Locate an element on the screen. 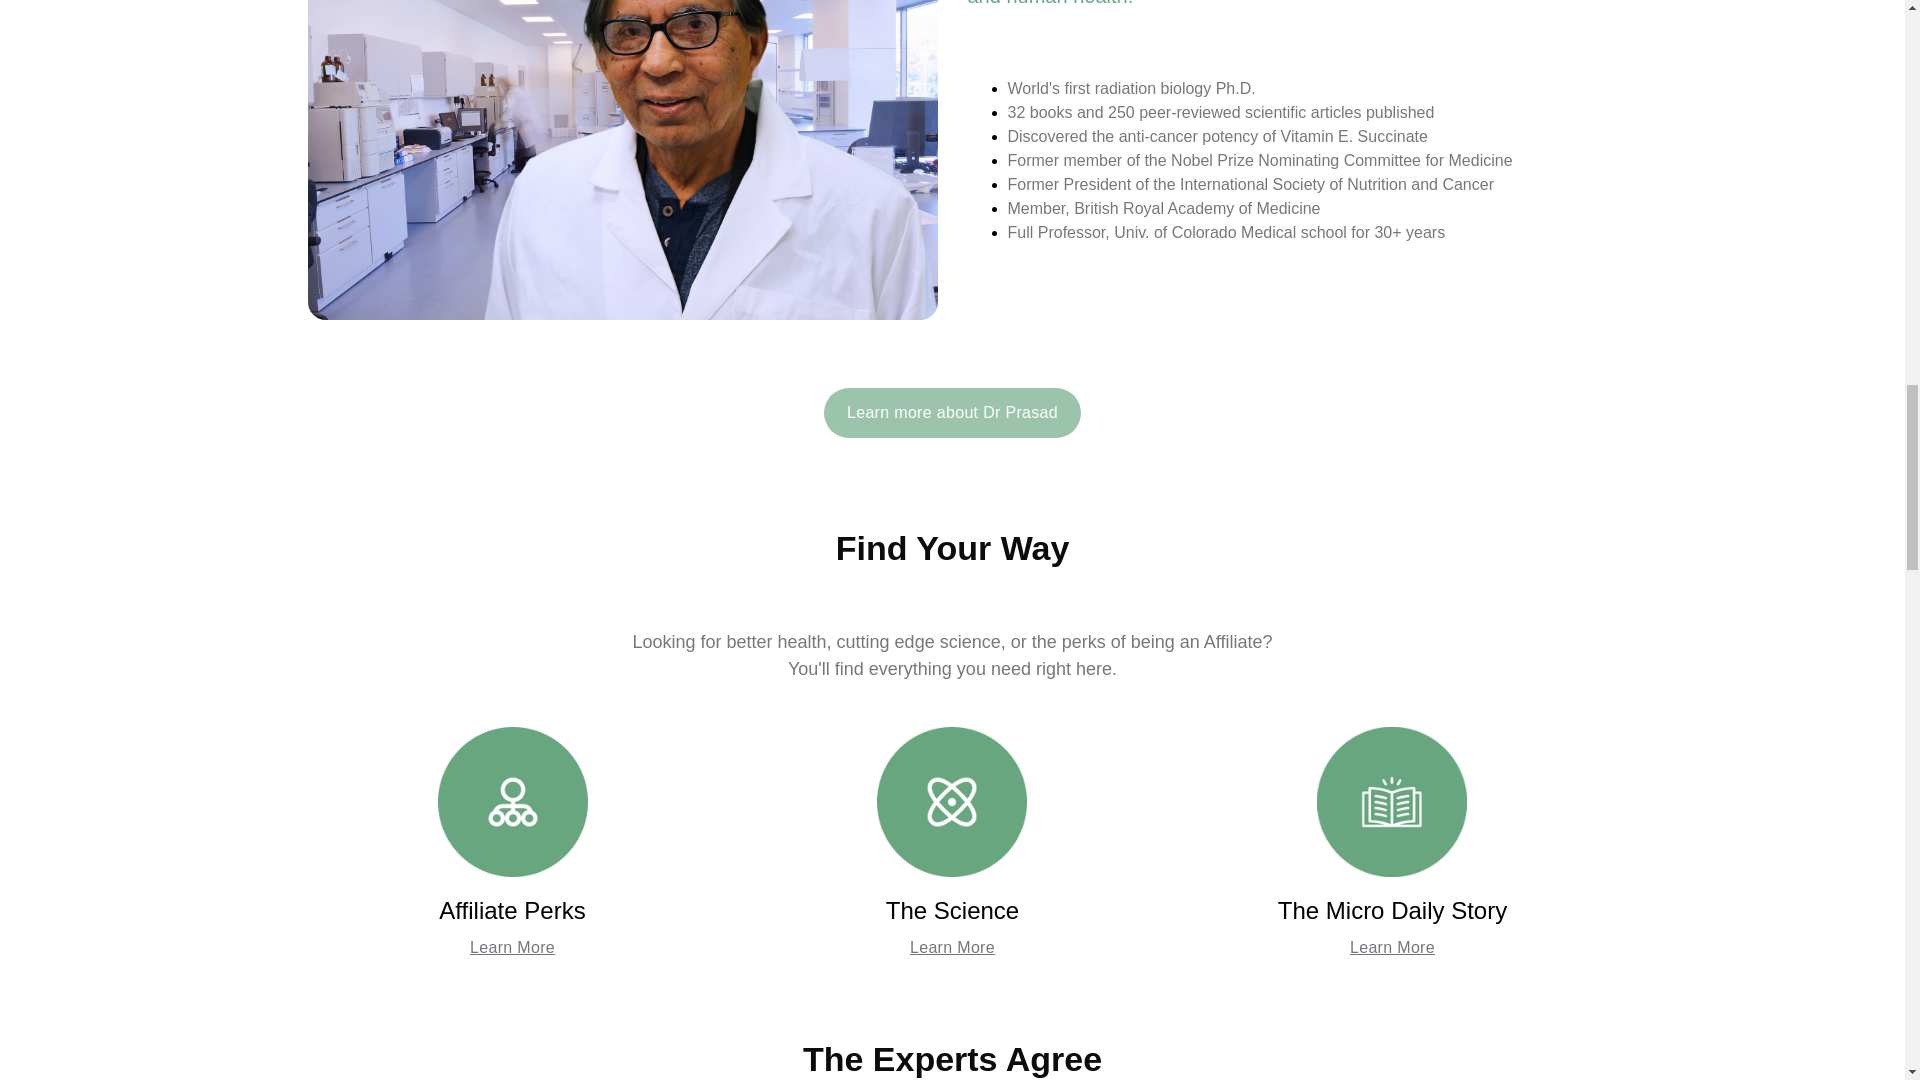 This screenshot has height=1080, width=1920. The Science is located at coordinates (952, 910).